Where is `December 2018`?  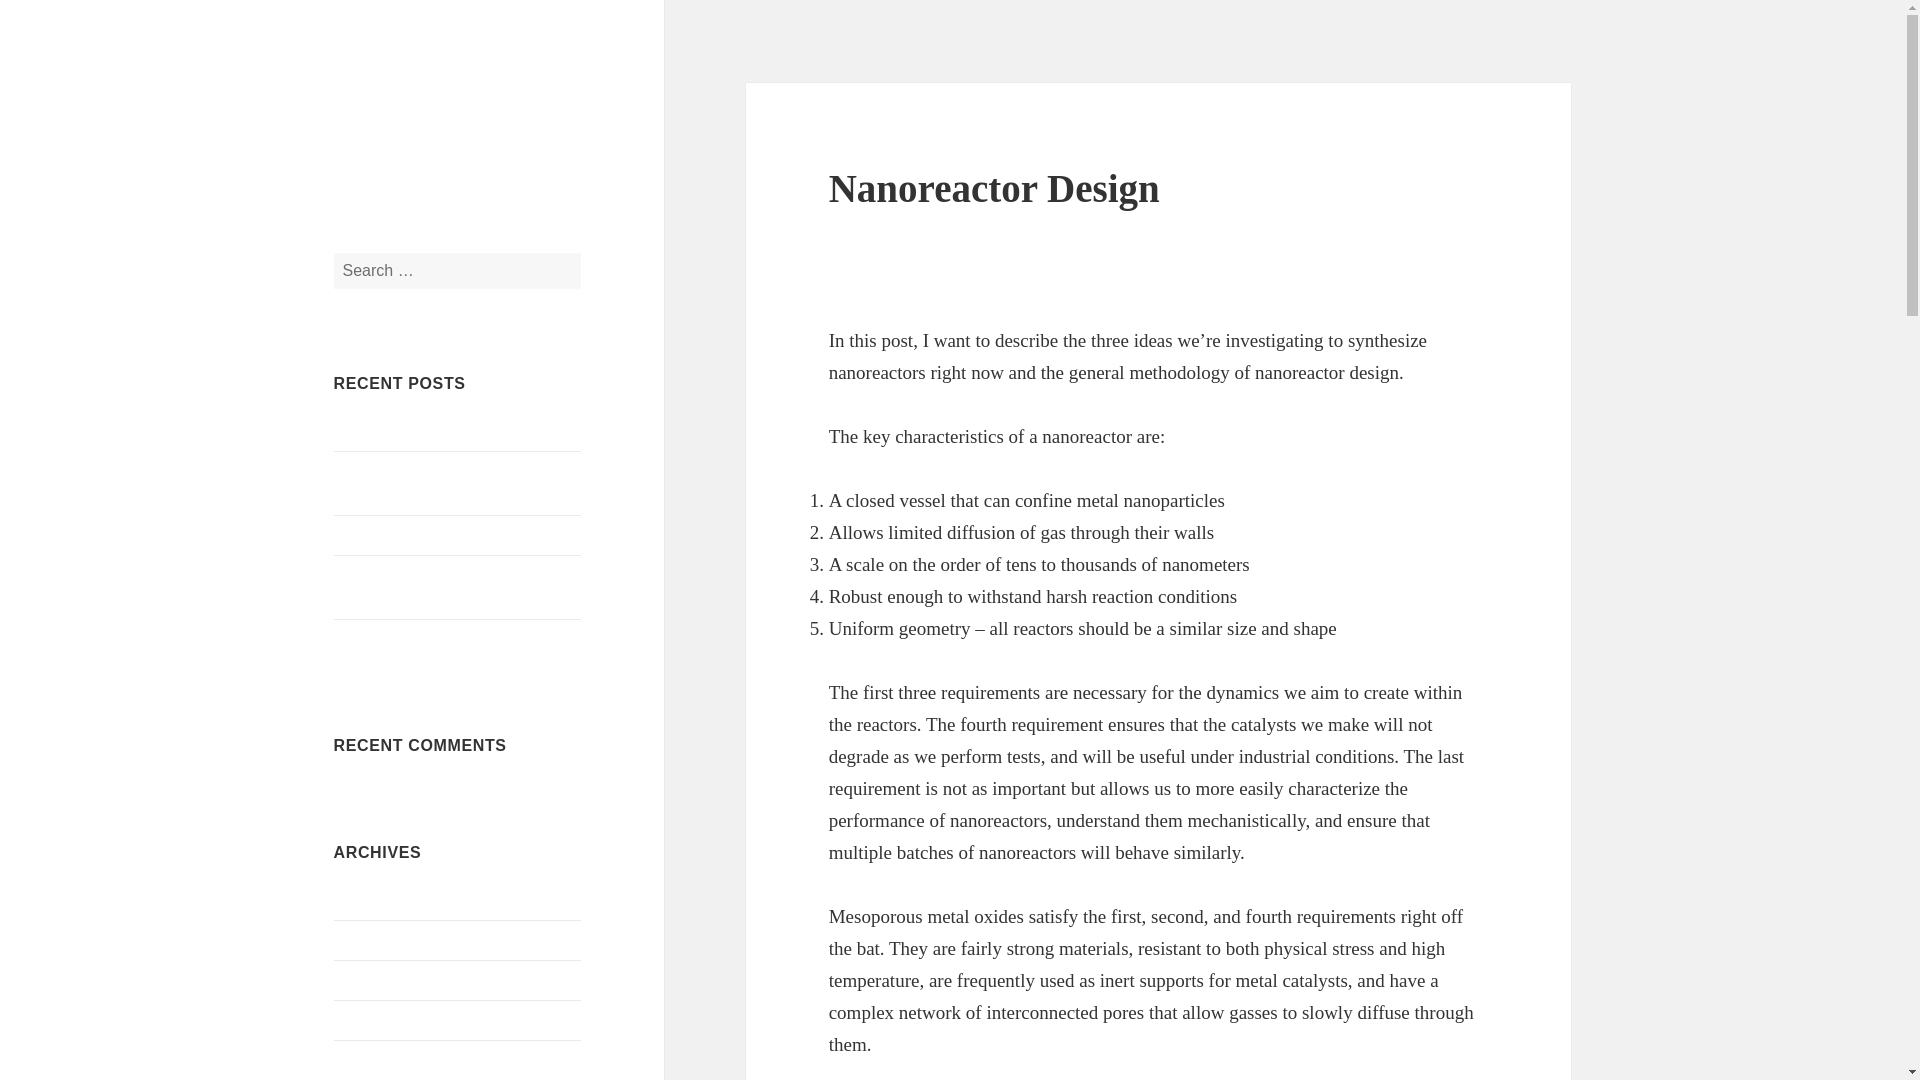 December 2018 is located at coordinates (384, 900).